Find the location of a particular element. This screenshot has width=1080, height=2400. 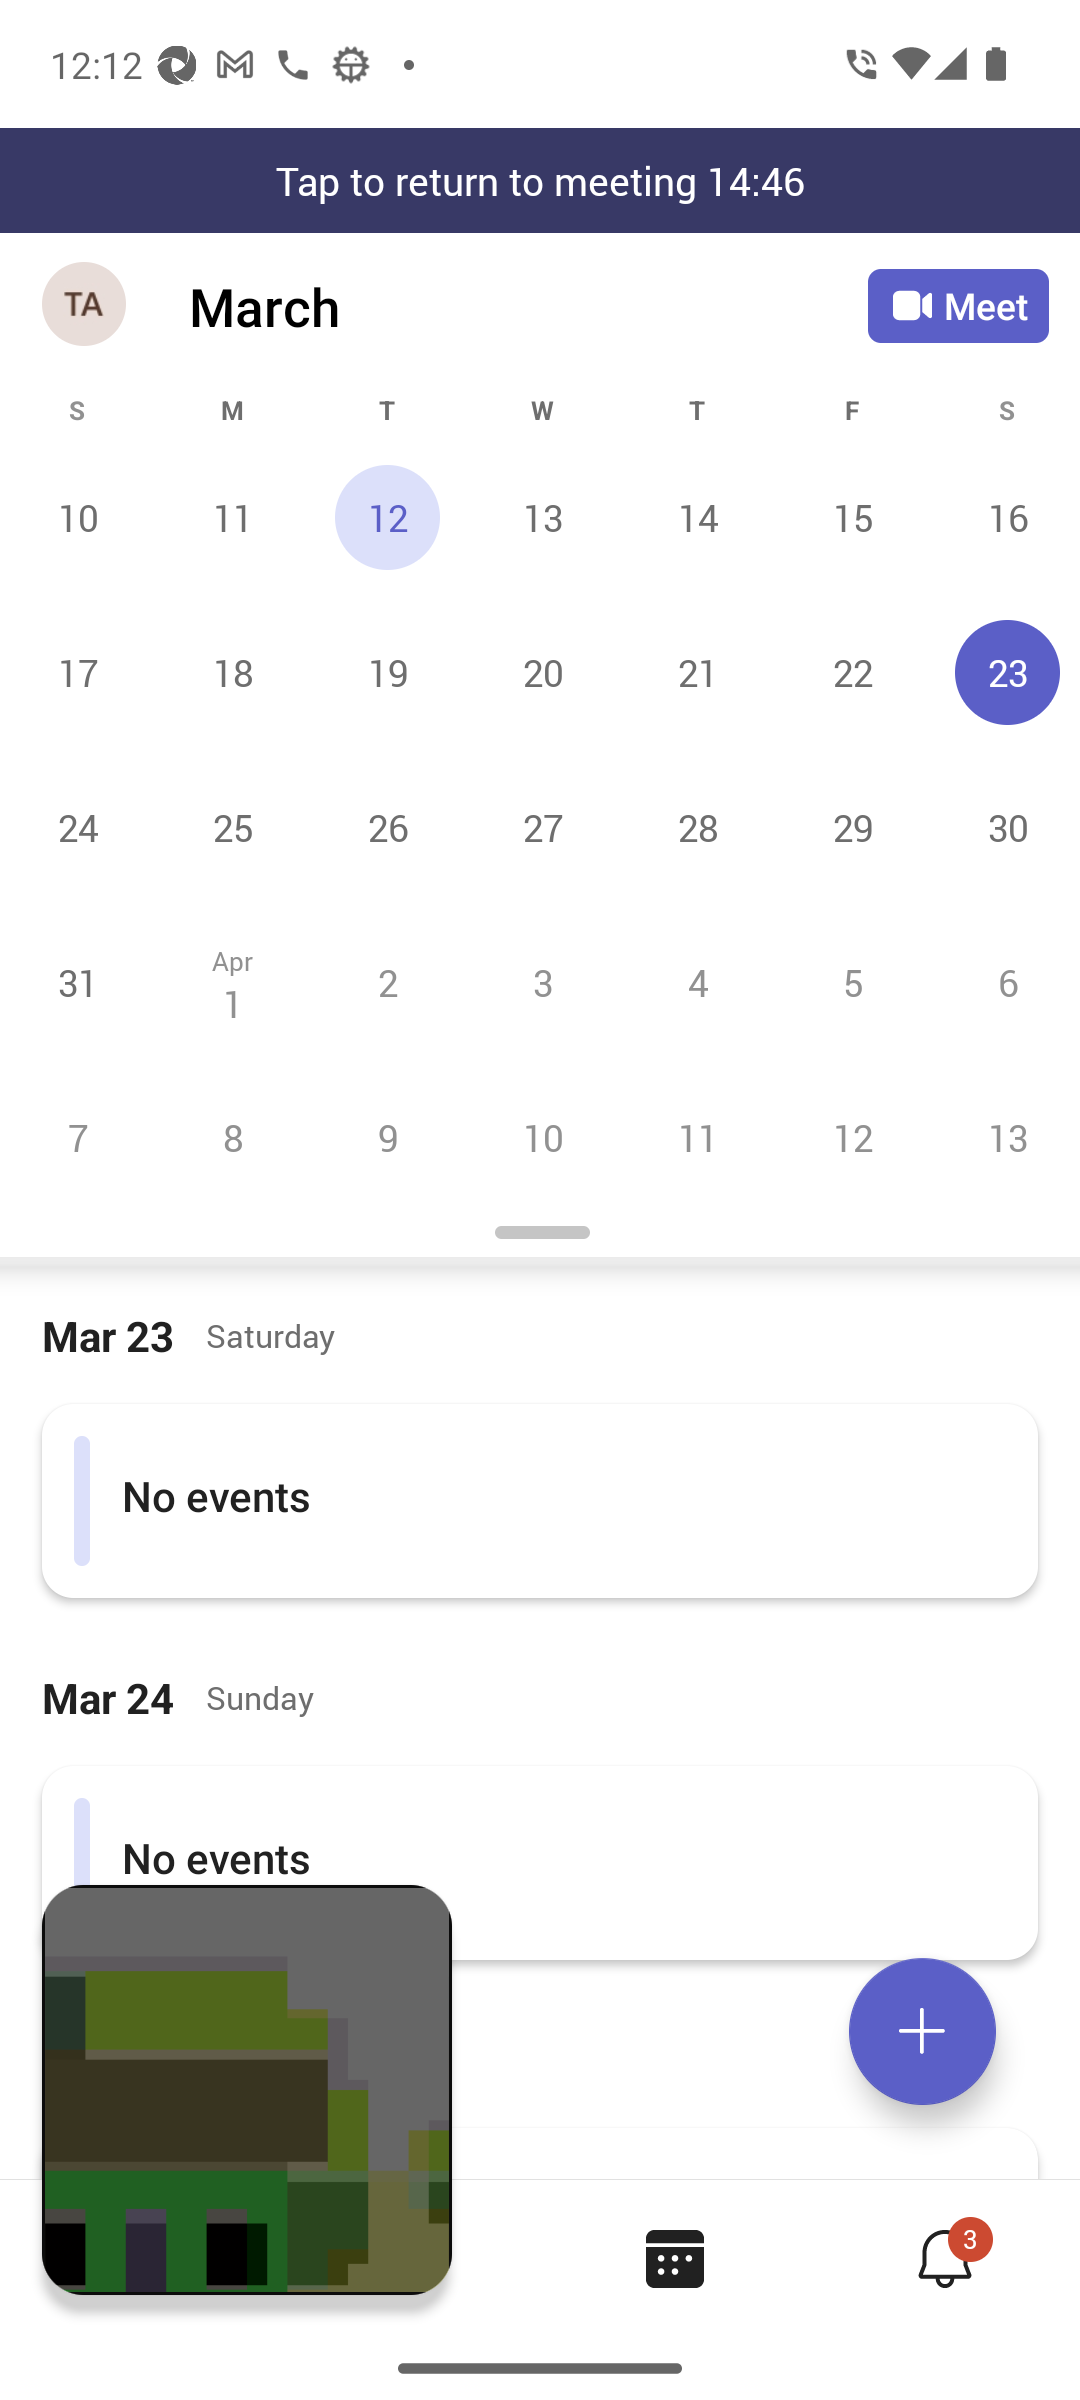

Friday, March 29 29 is located at coordinates (852, 826).